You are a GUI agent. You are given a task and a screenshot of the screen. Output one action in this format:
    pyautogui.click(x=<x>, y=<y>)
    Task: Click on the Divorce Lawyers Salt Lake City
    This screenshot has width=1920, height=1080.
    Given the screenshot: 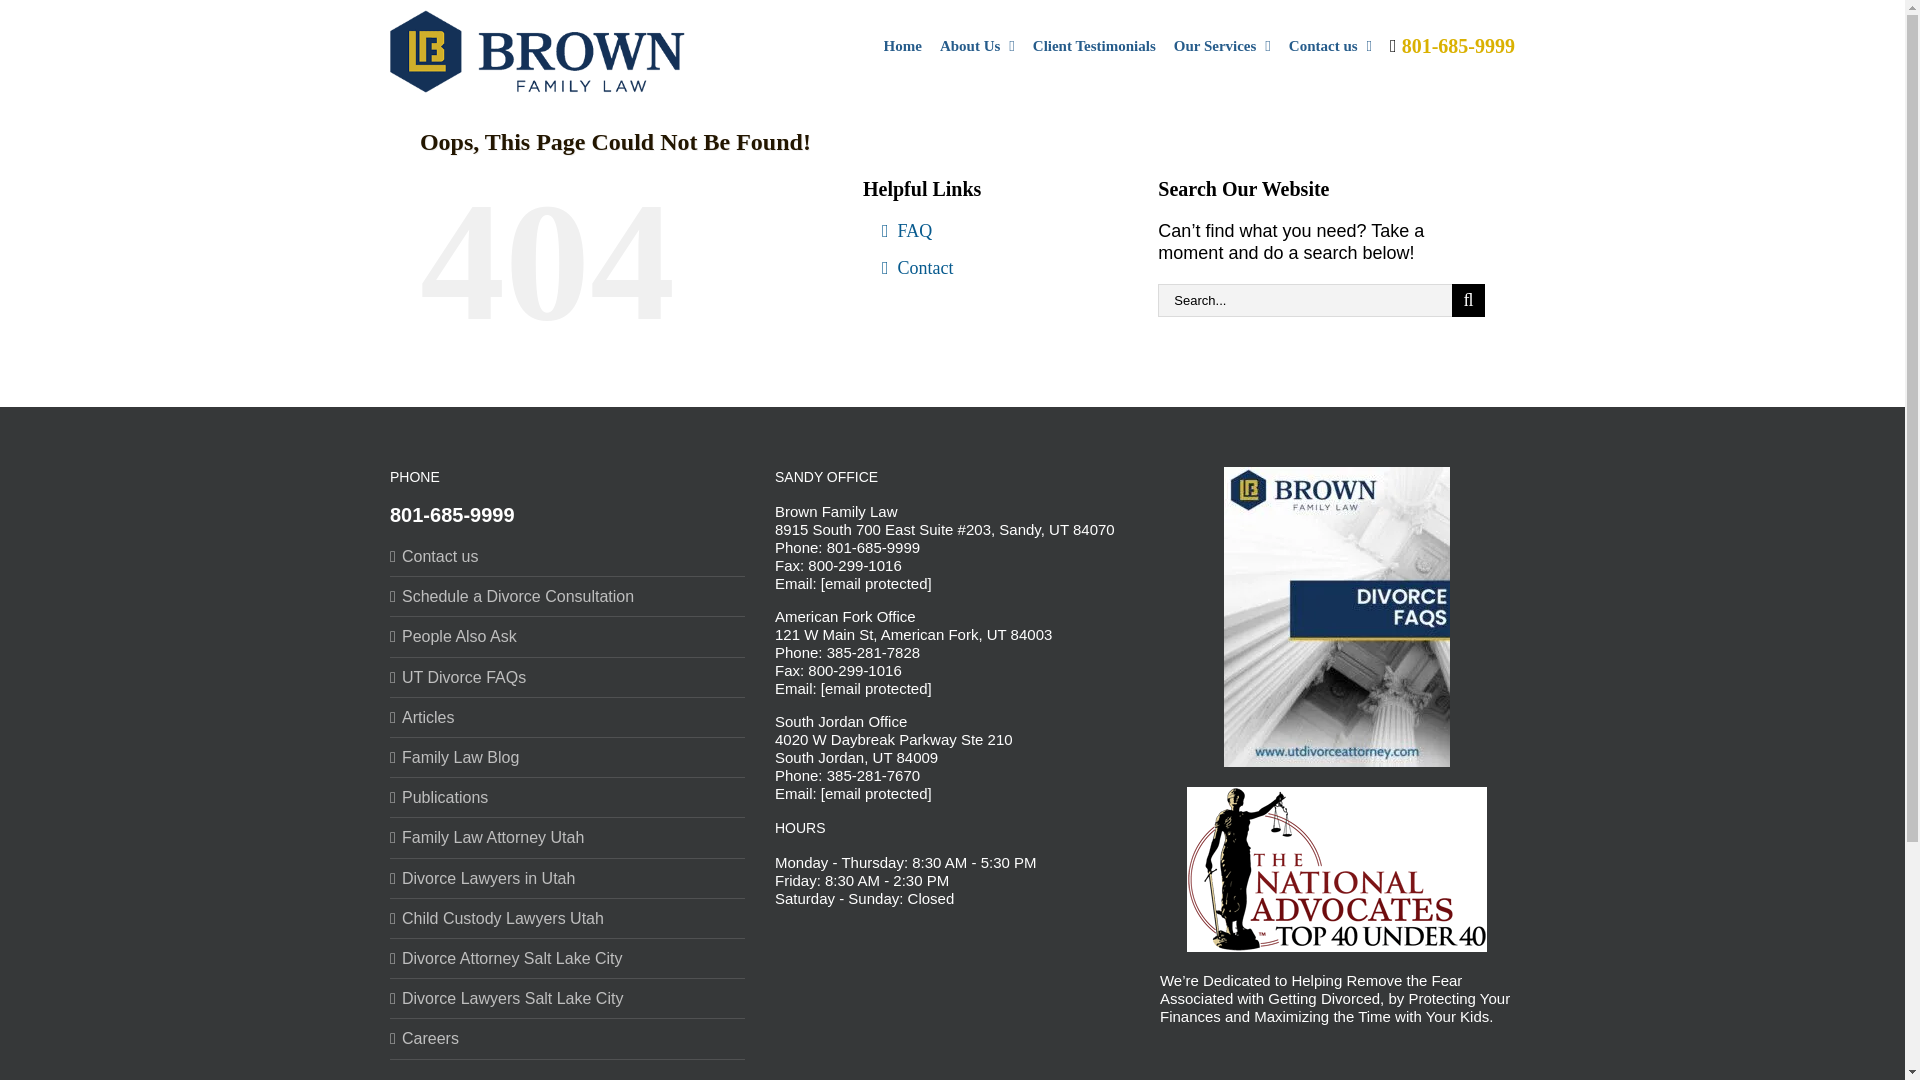 What is the action you would take?
    pyautogui.click(x=568, y=998)
    